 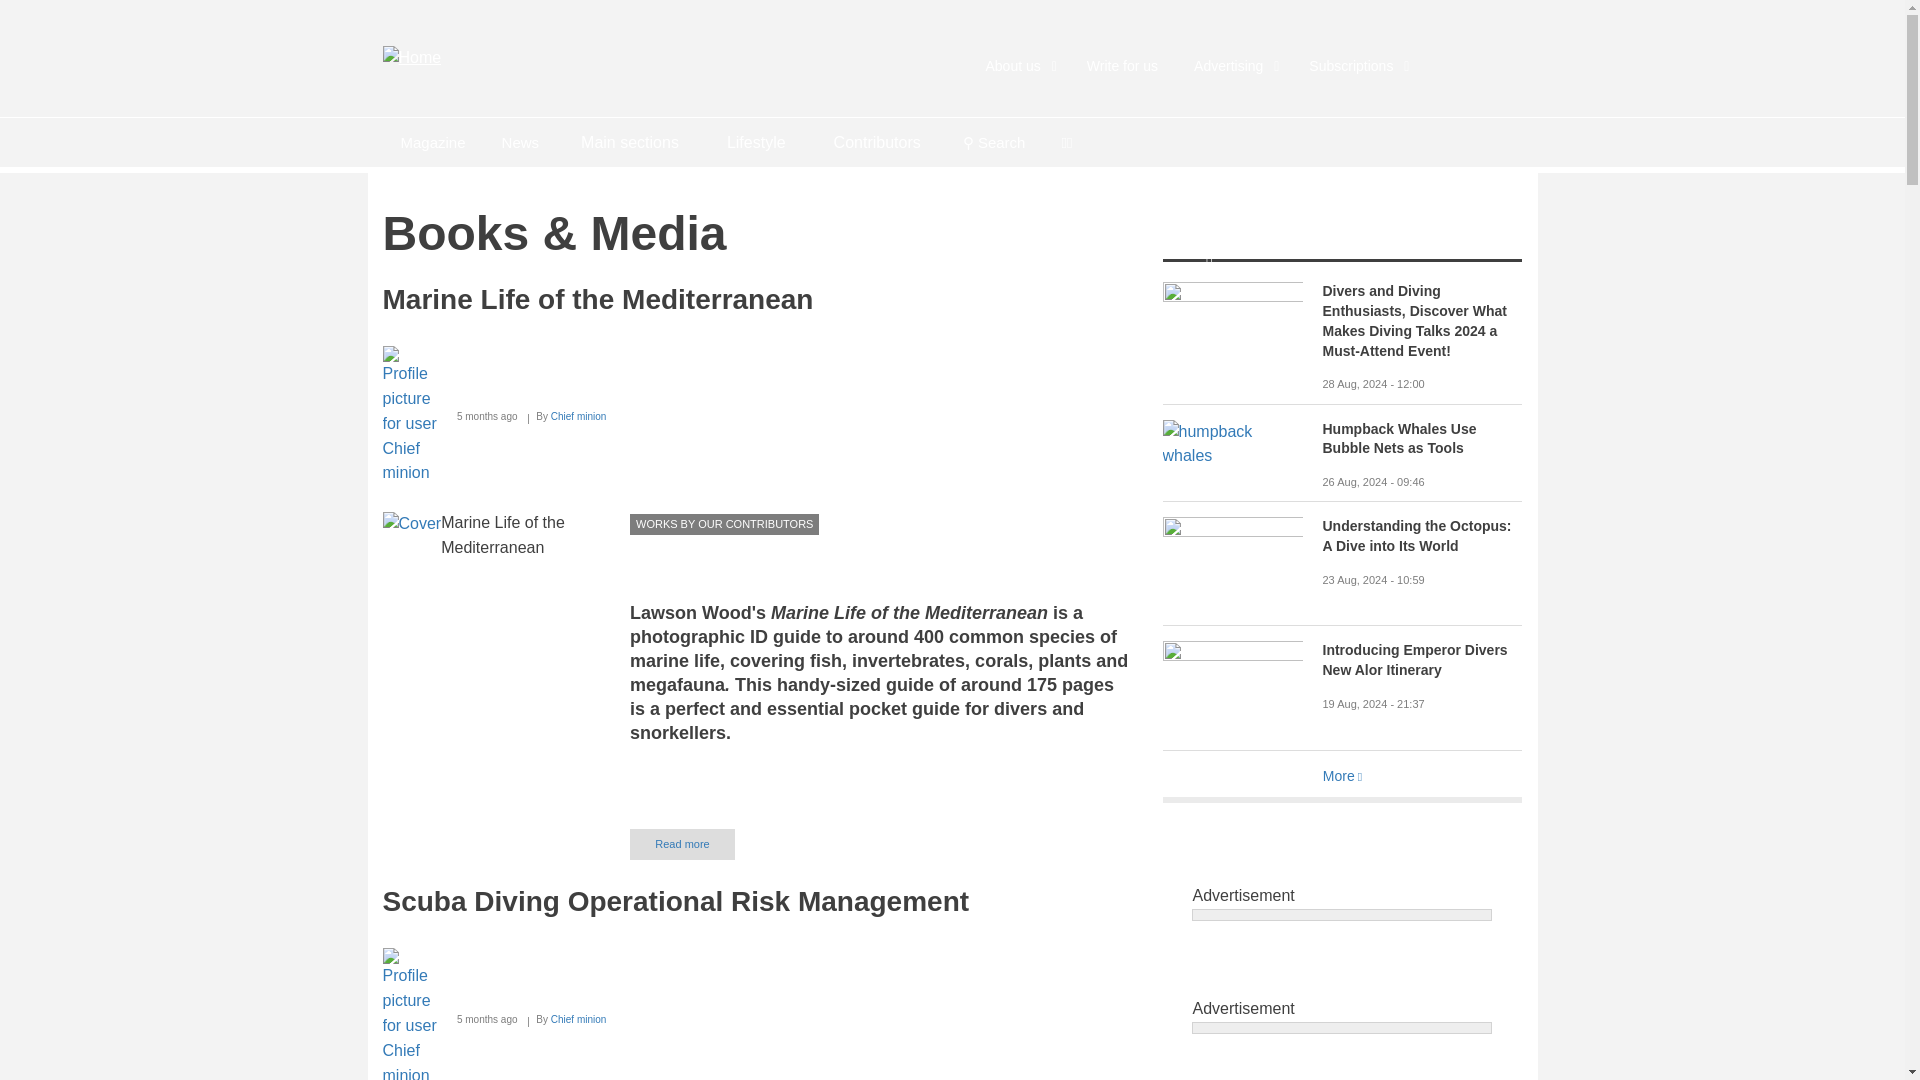 I want to click on Advertising, so click(x=1232, y=66).